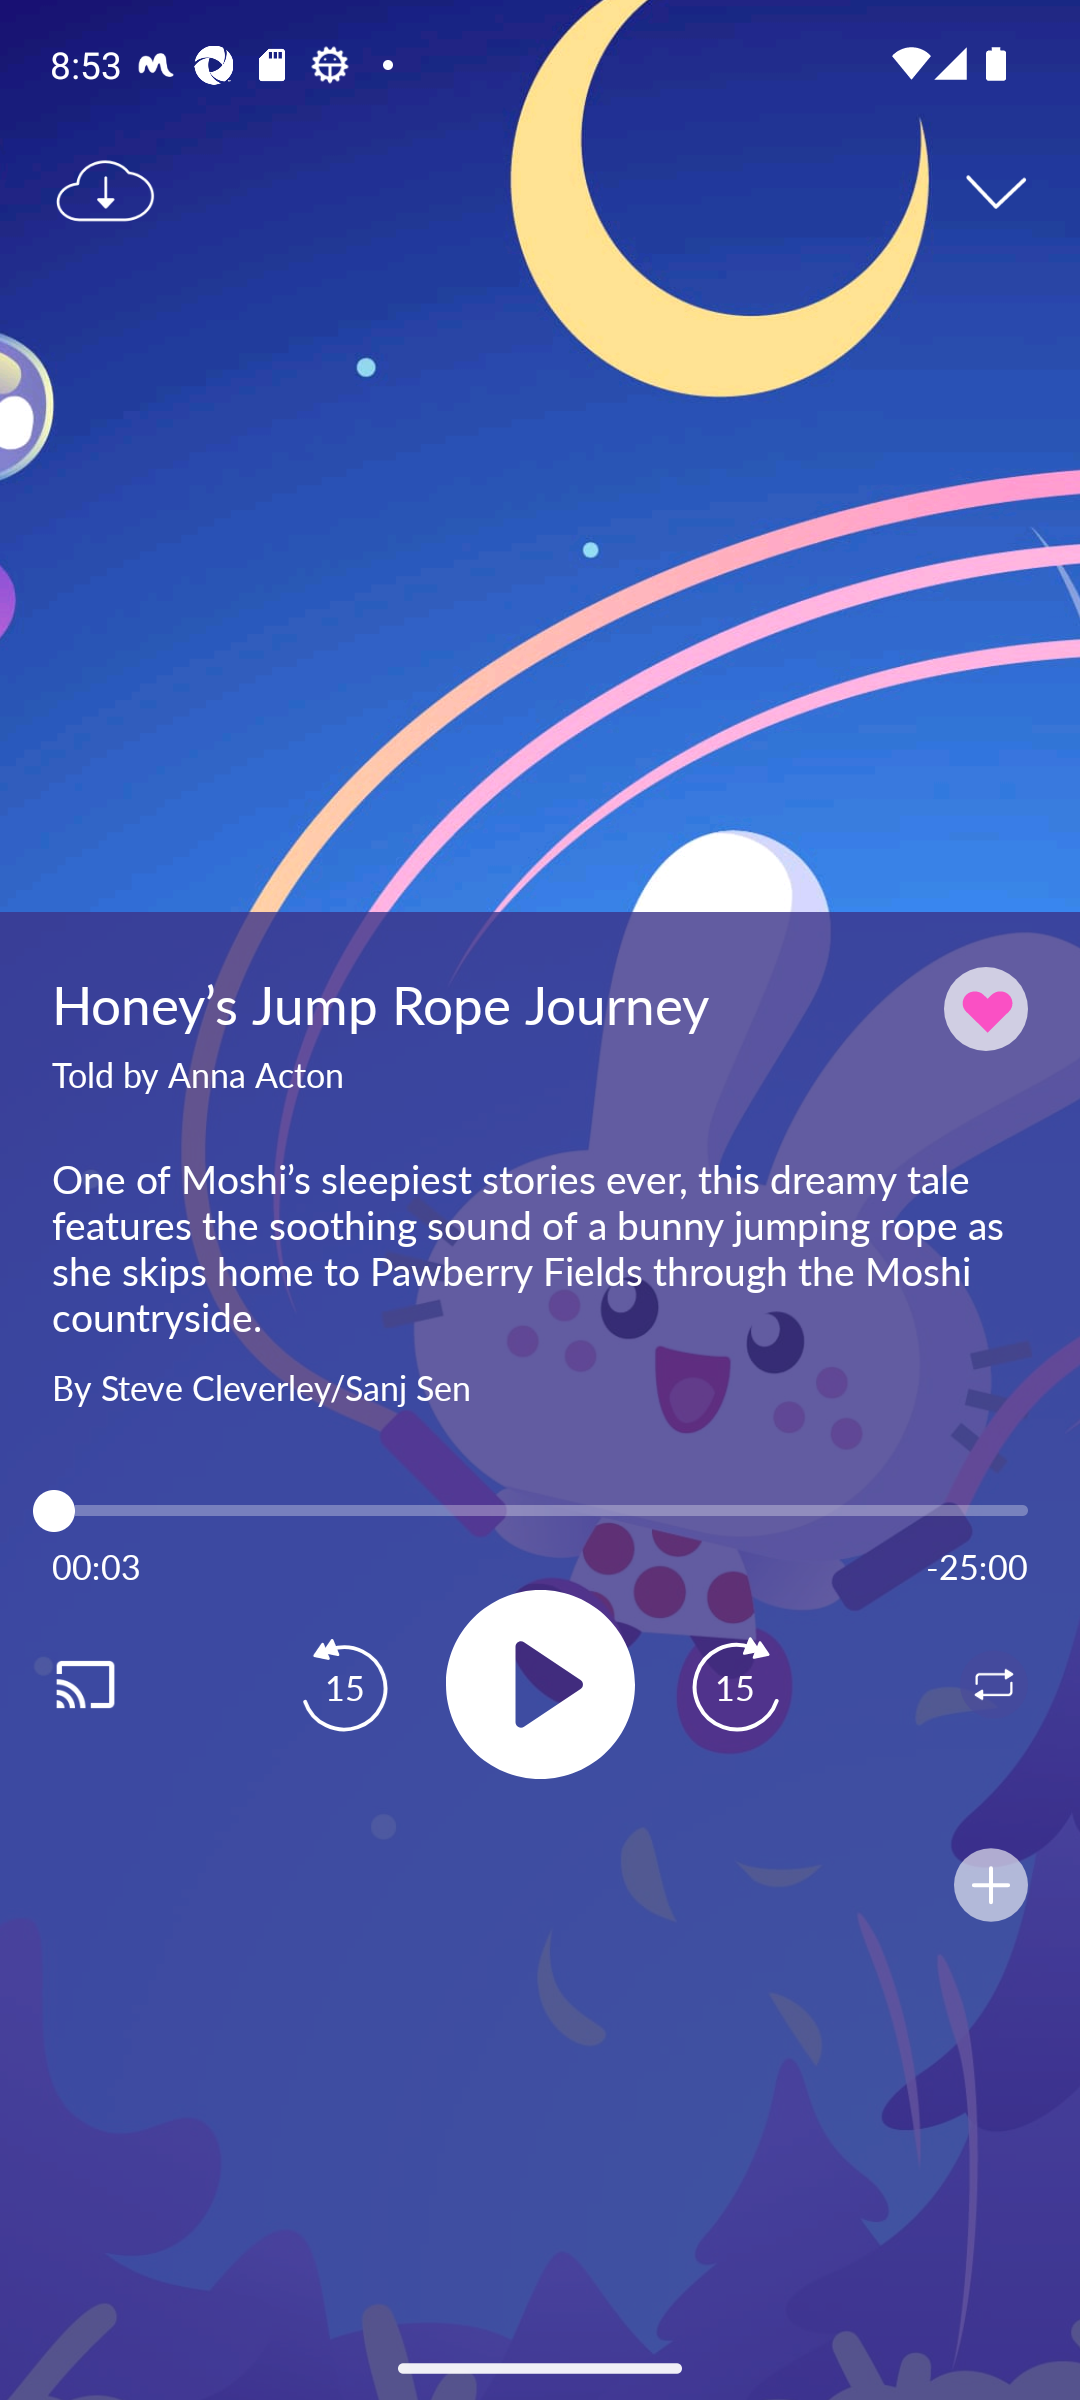 The height and width of the screenshot is (2400, 1080). What do you see at coordinates (540, 1510) in the screenshot?
I see `3.0` at bounding box center [540, 1510].